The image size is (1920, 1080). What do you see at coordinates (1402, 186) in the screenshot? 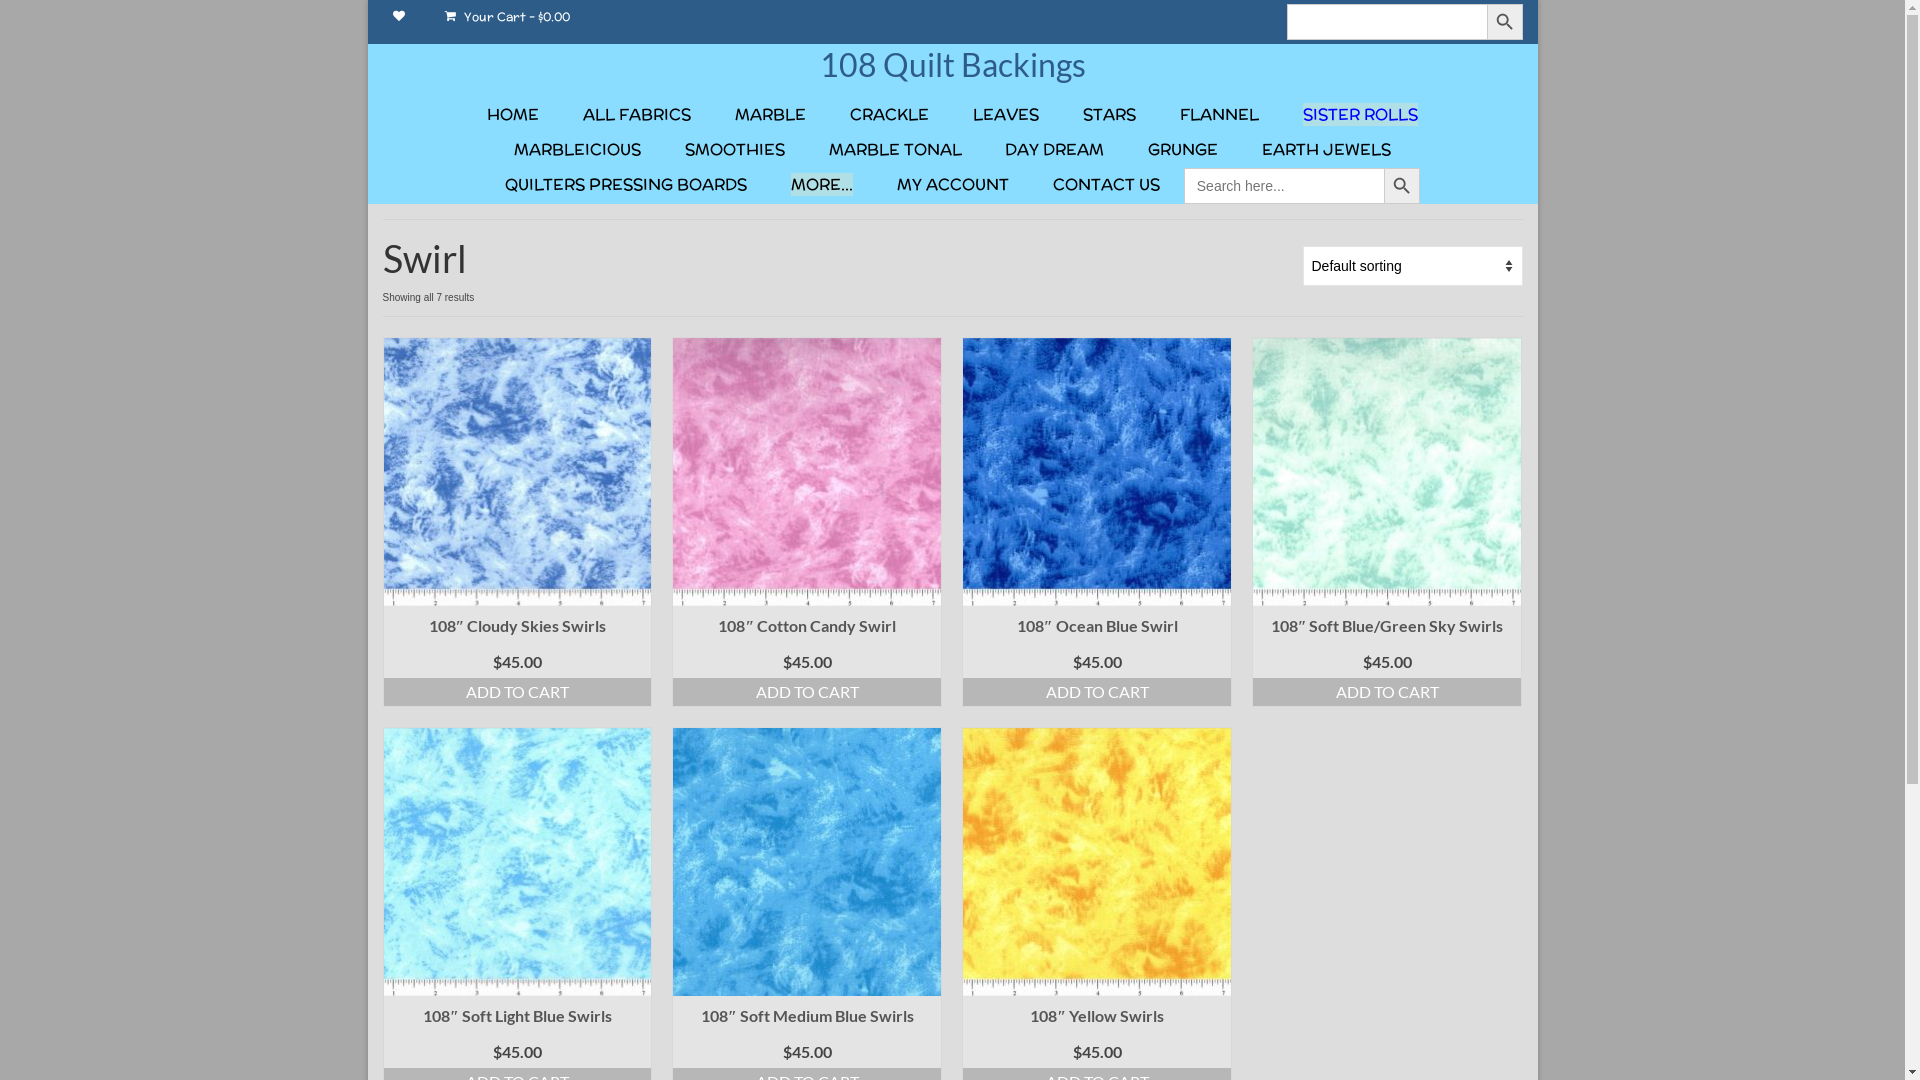
I see `Search Button` at bounding box center [1402, 186].